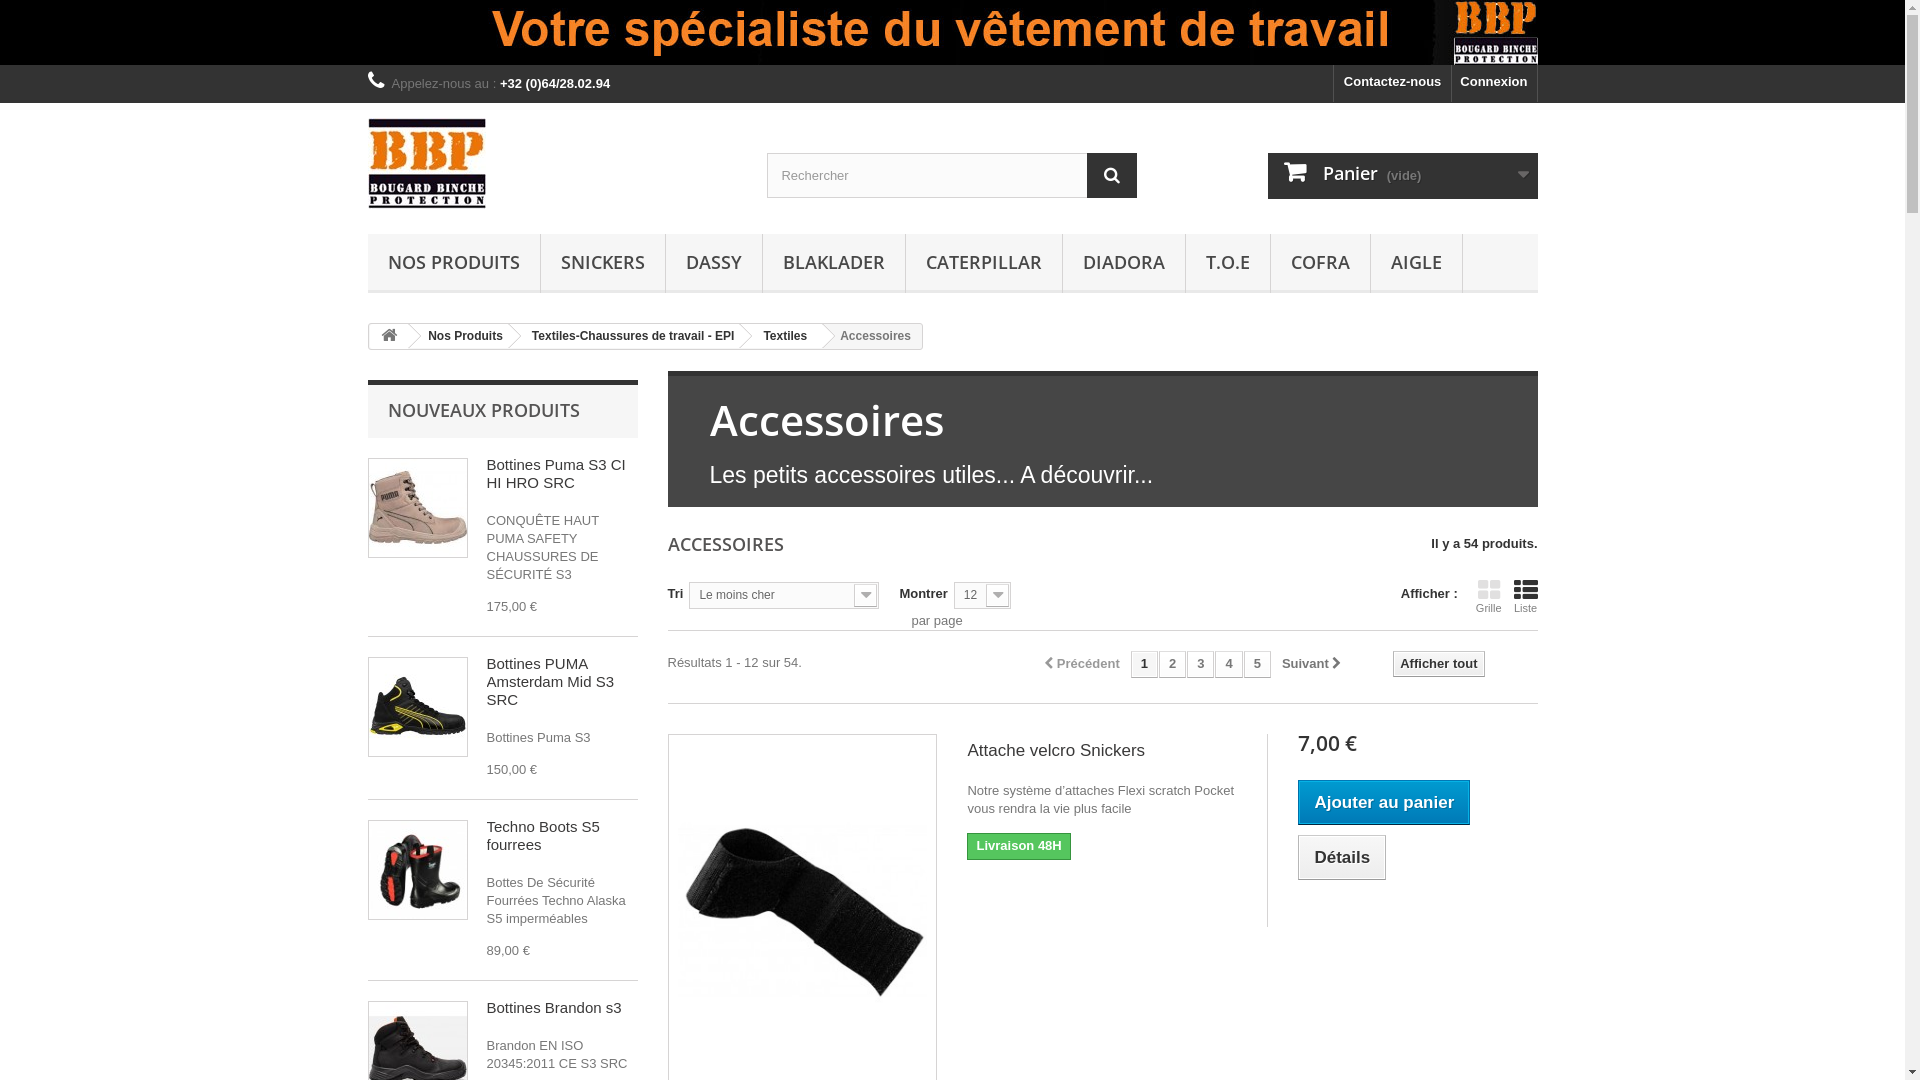  What do you see at coordinates (714, 264) in the screenshot?
I see `DASSY` at bounding box center [714, 264].